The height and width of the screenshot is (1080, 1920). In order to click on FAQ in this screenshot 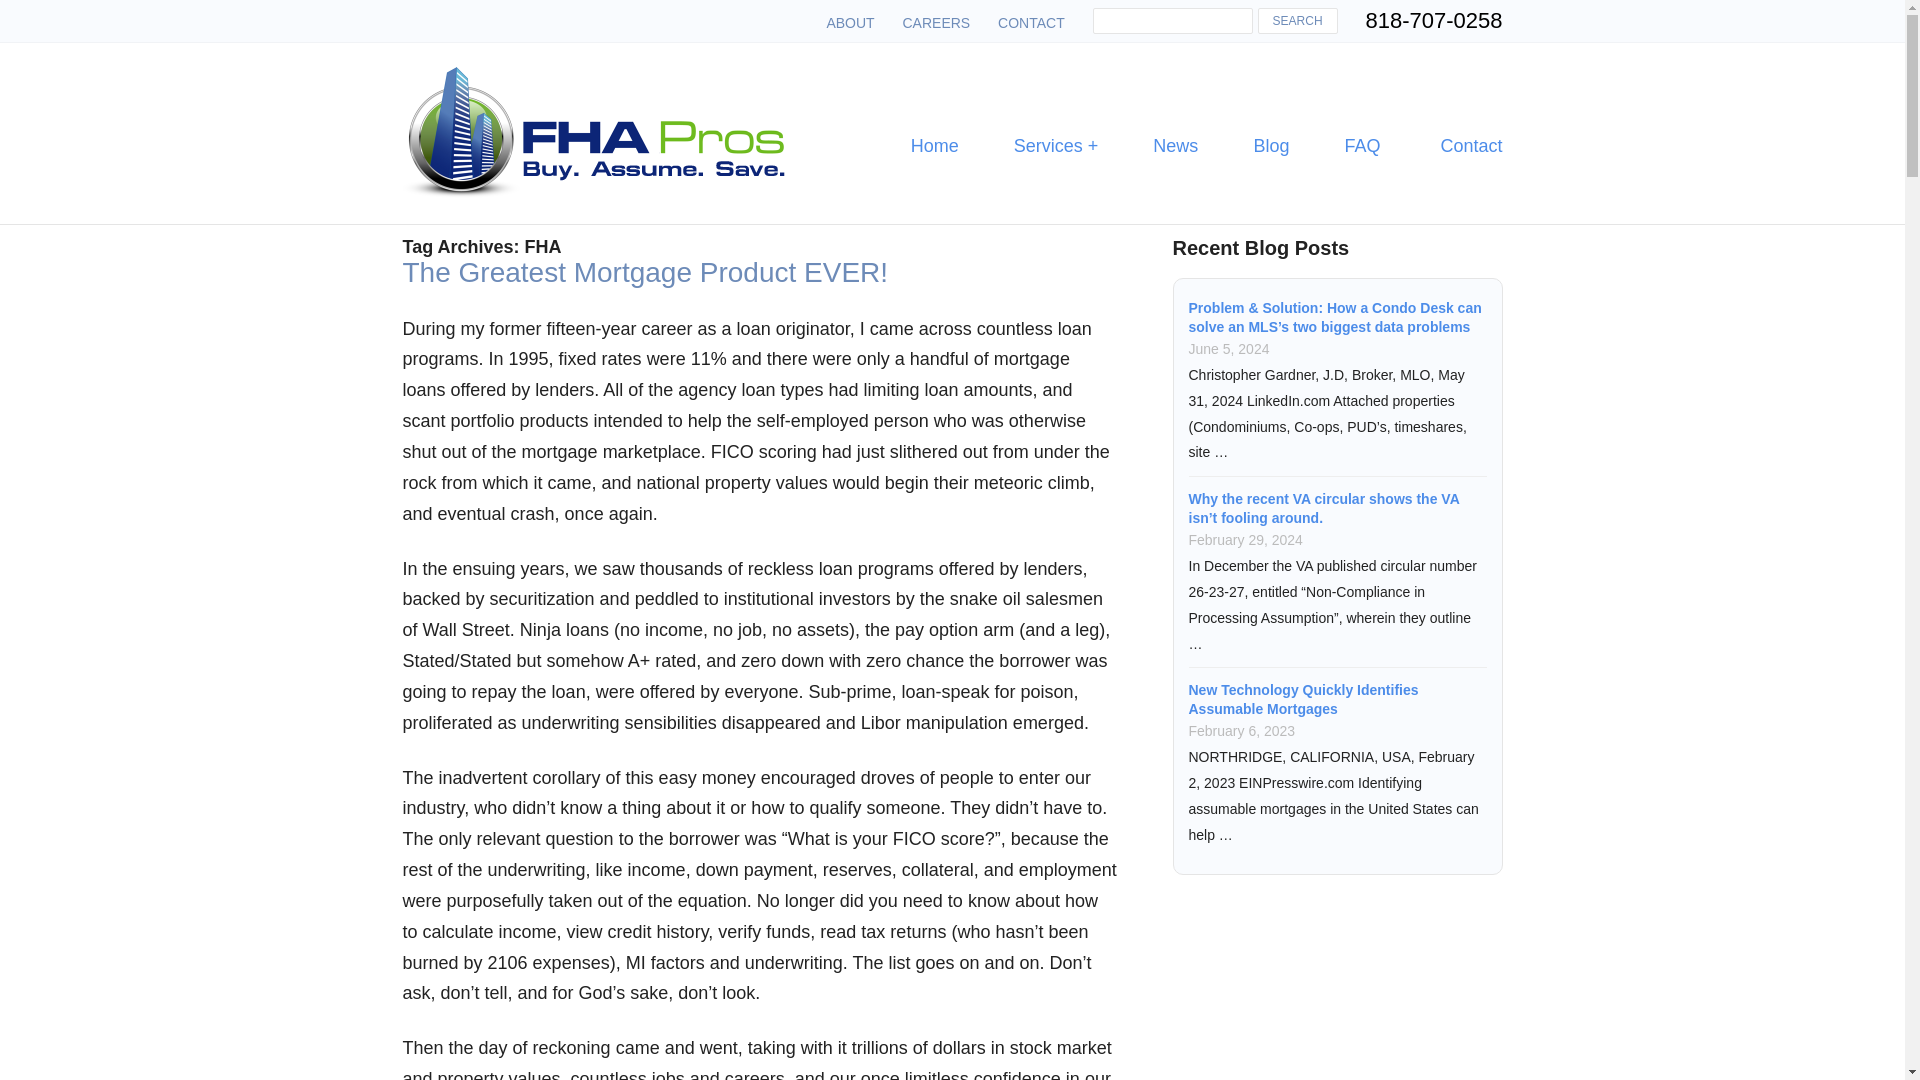, I will do `click(1362, 146)`.